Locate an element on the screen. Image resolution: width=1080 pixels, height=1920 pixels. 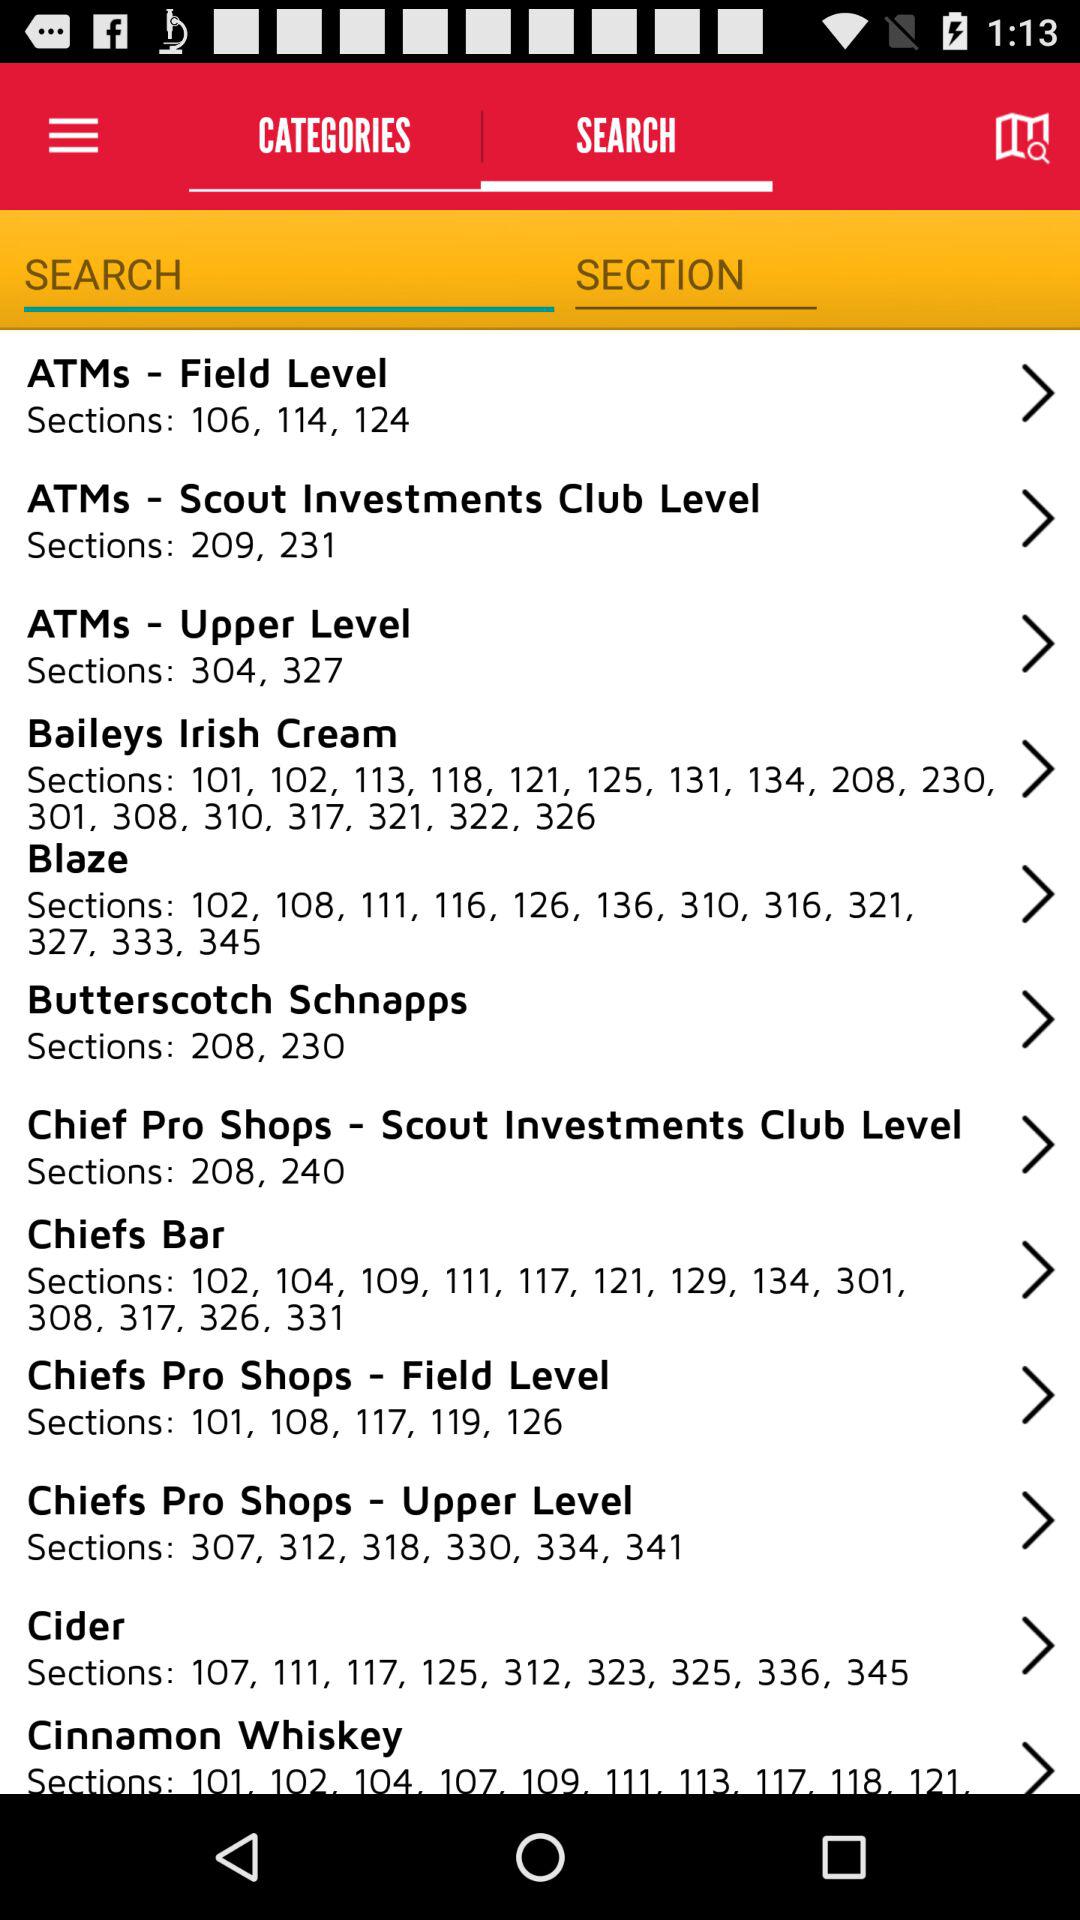
search box is located at coordinates (288, 274).